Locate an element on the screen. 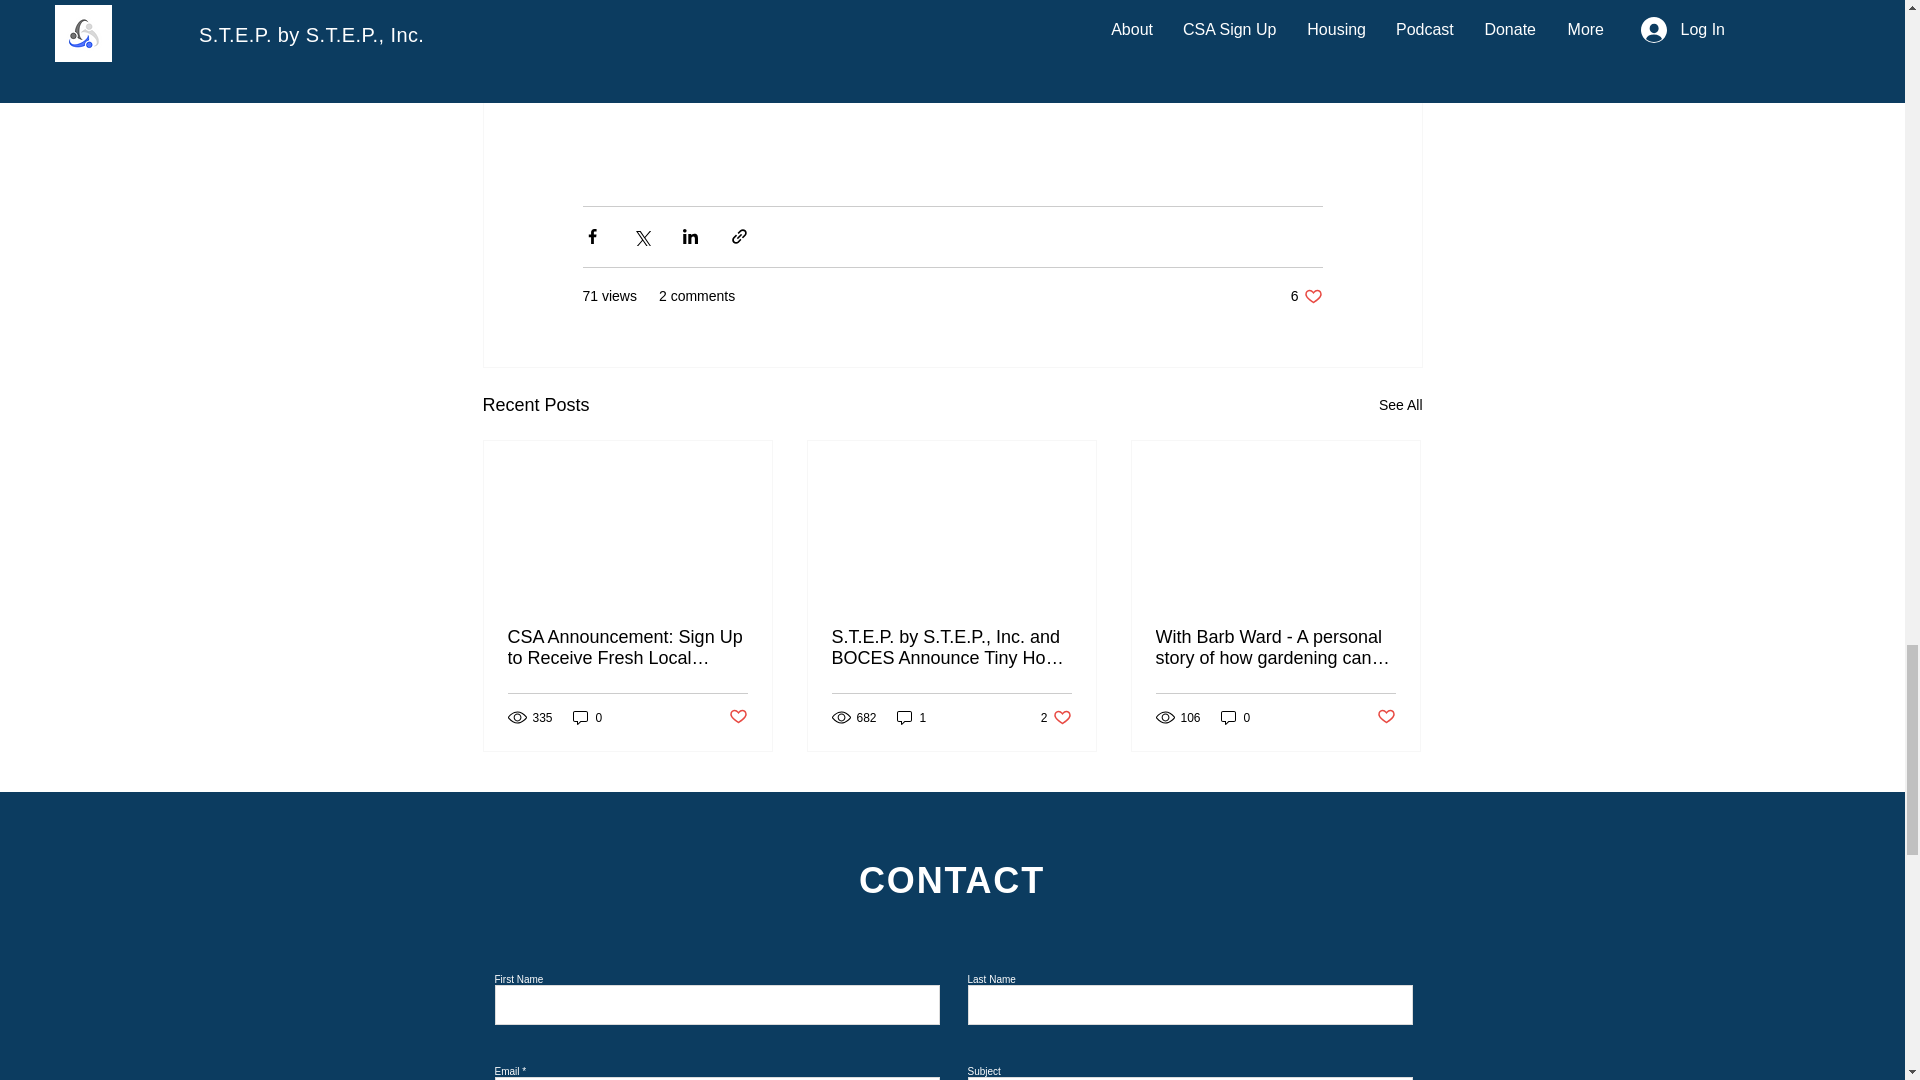  Post not marked as liked is located at coordinates (912, 717).